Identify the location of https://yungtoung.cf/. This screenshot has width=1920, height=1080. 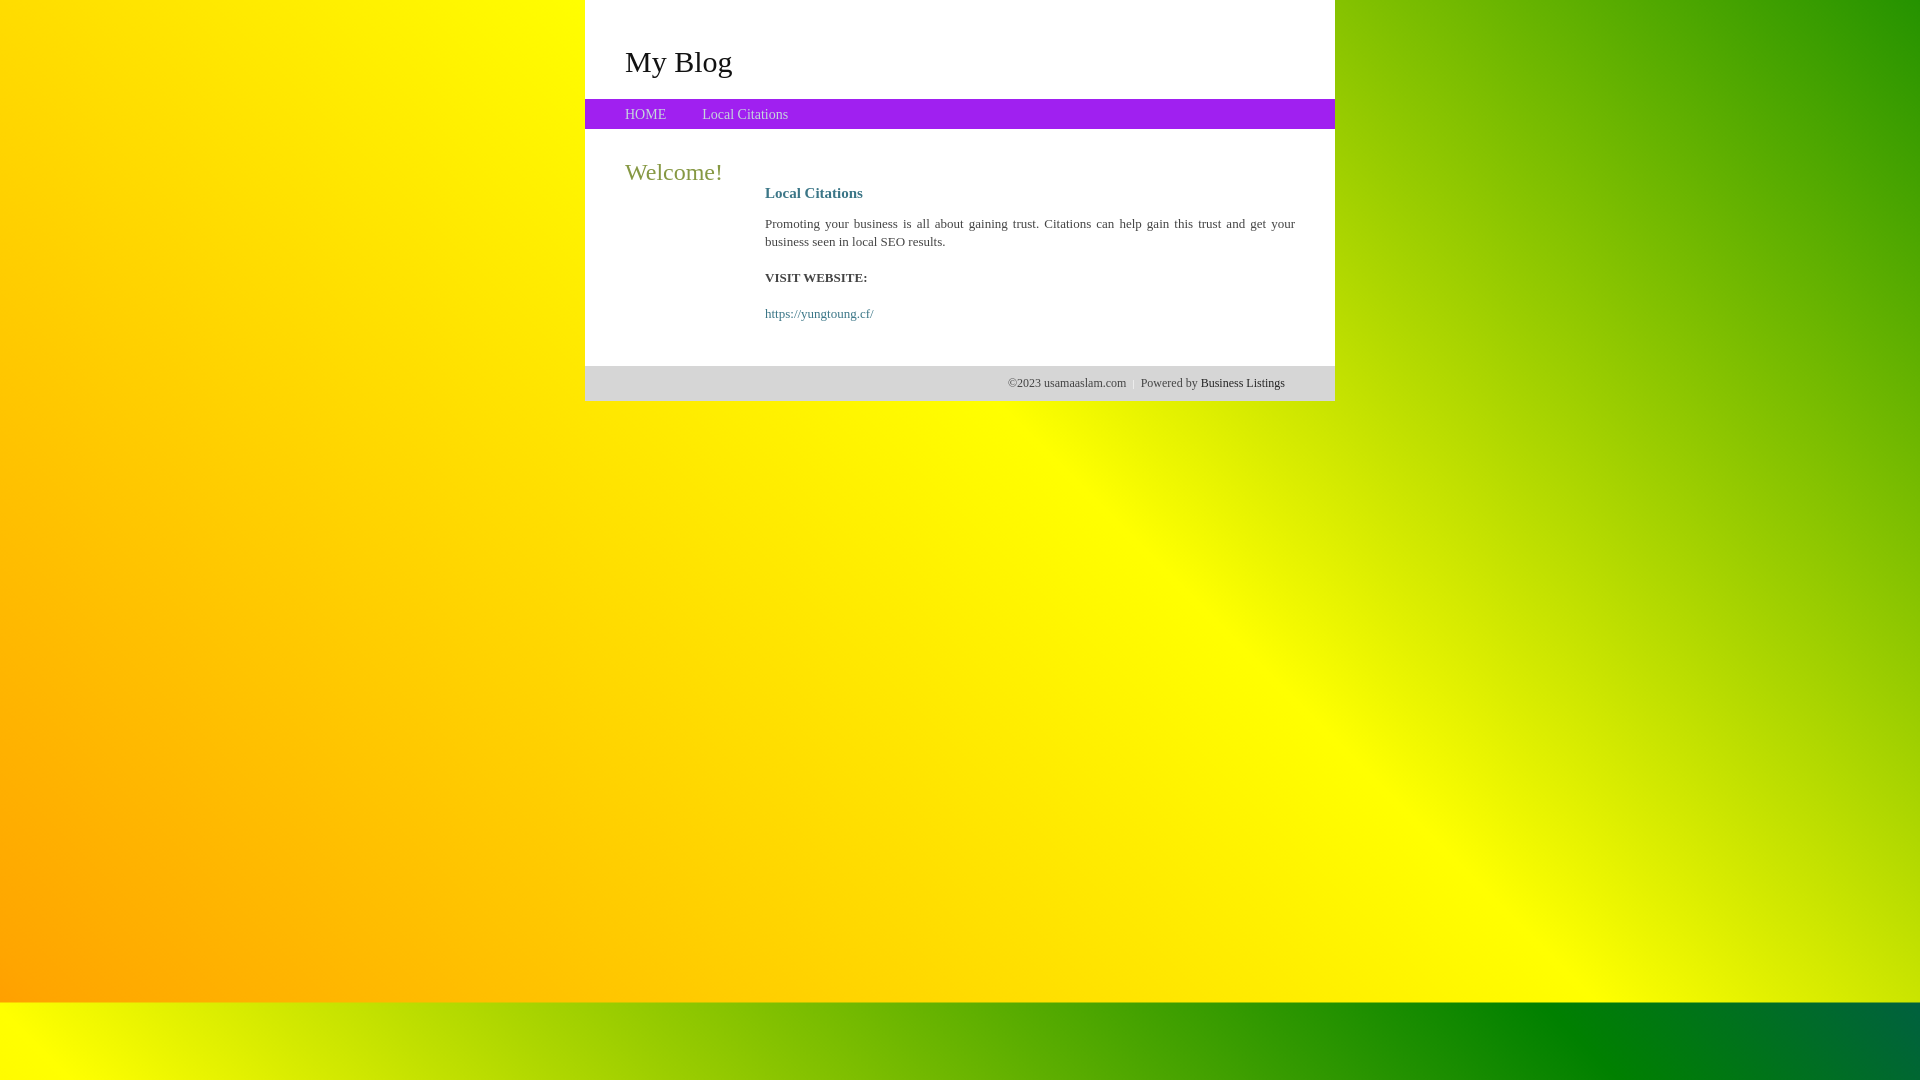
(820, 314).